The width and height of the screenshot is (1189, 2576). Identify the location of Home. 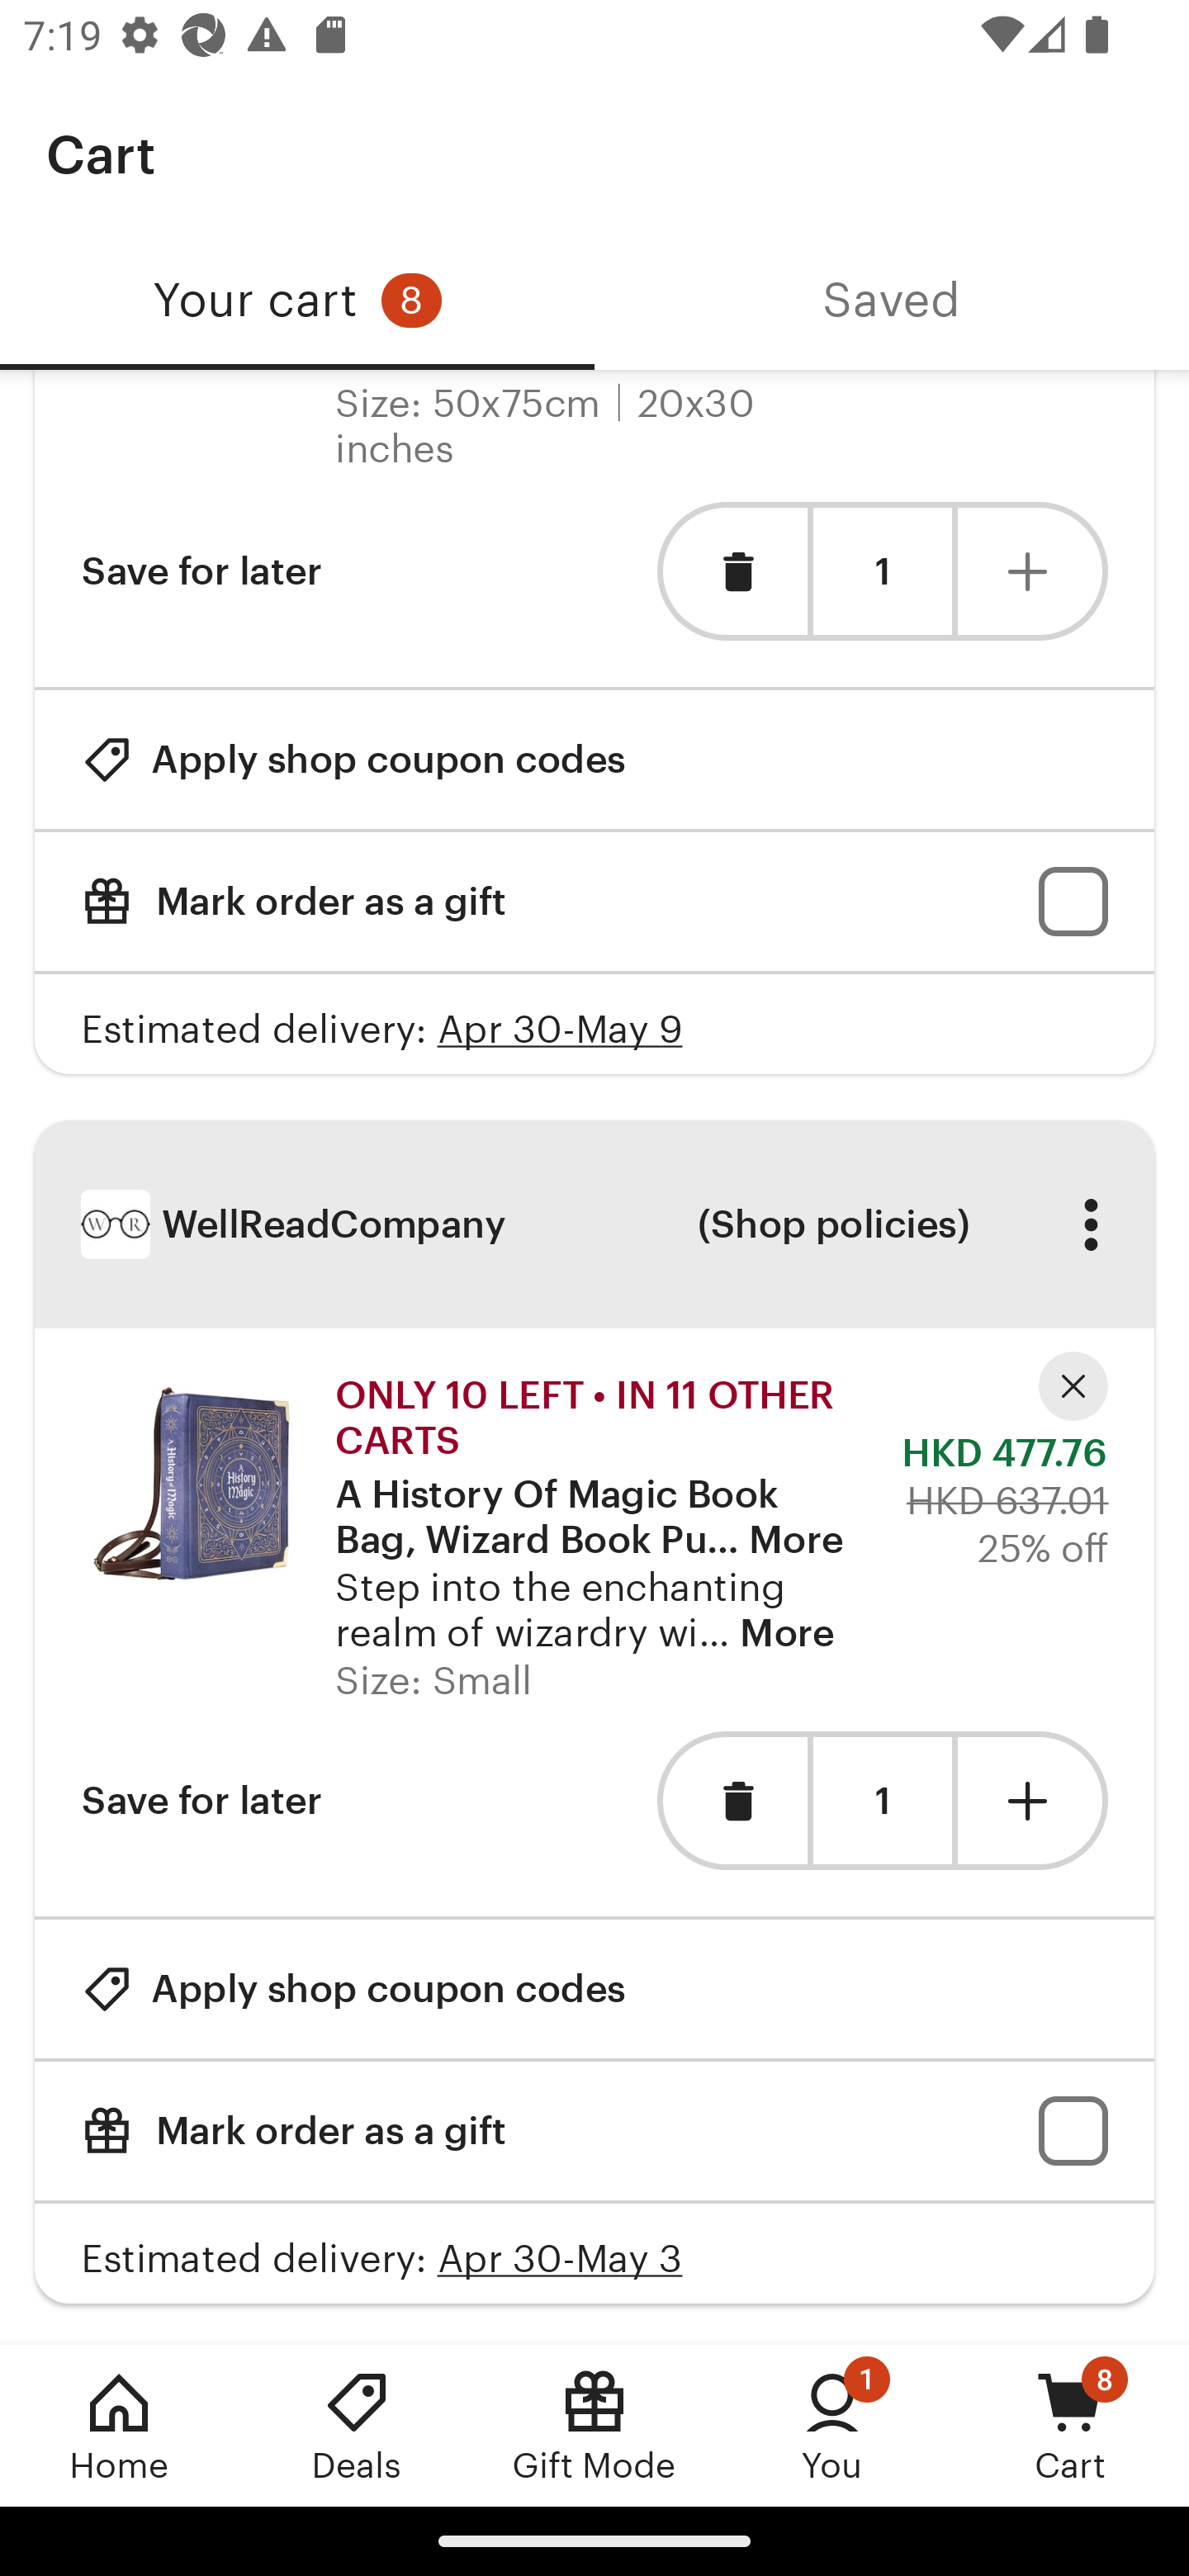
(119, 2425).